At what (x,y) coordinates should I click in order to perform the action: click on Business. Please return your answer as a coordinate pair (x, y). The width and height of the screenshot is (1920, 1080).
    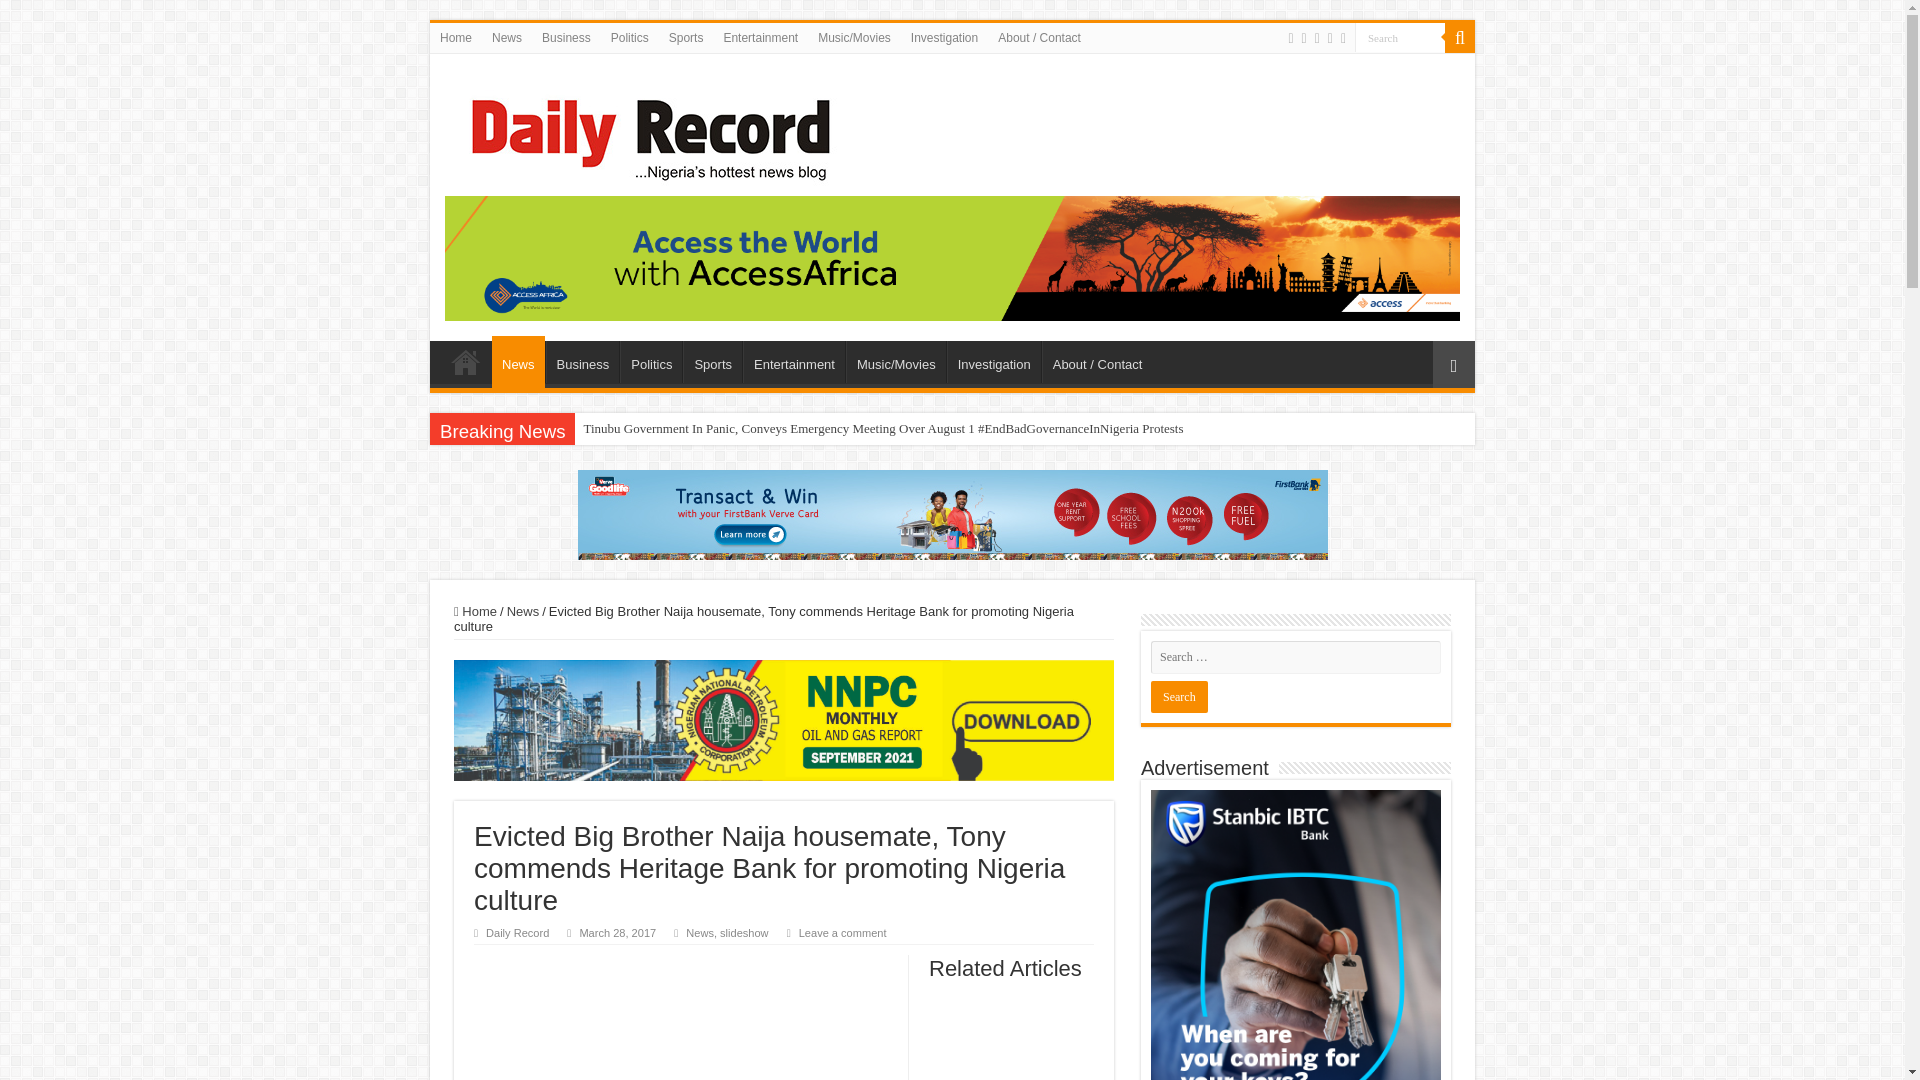
    Looking at the image, I should click on (566, 37).